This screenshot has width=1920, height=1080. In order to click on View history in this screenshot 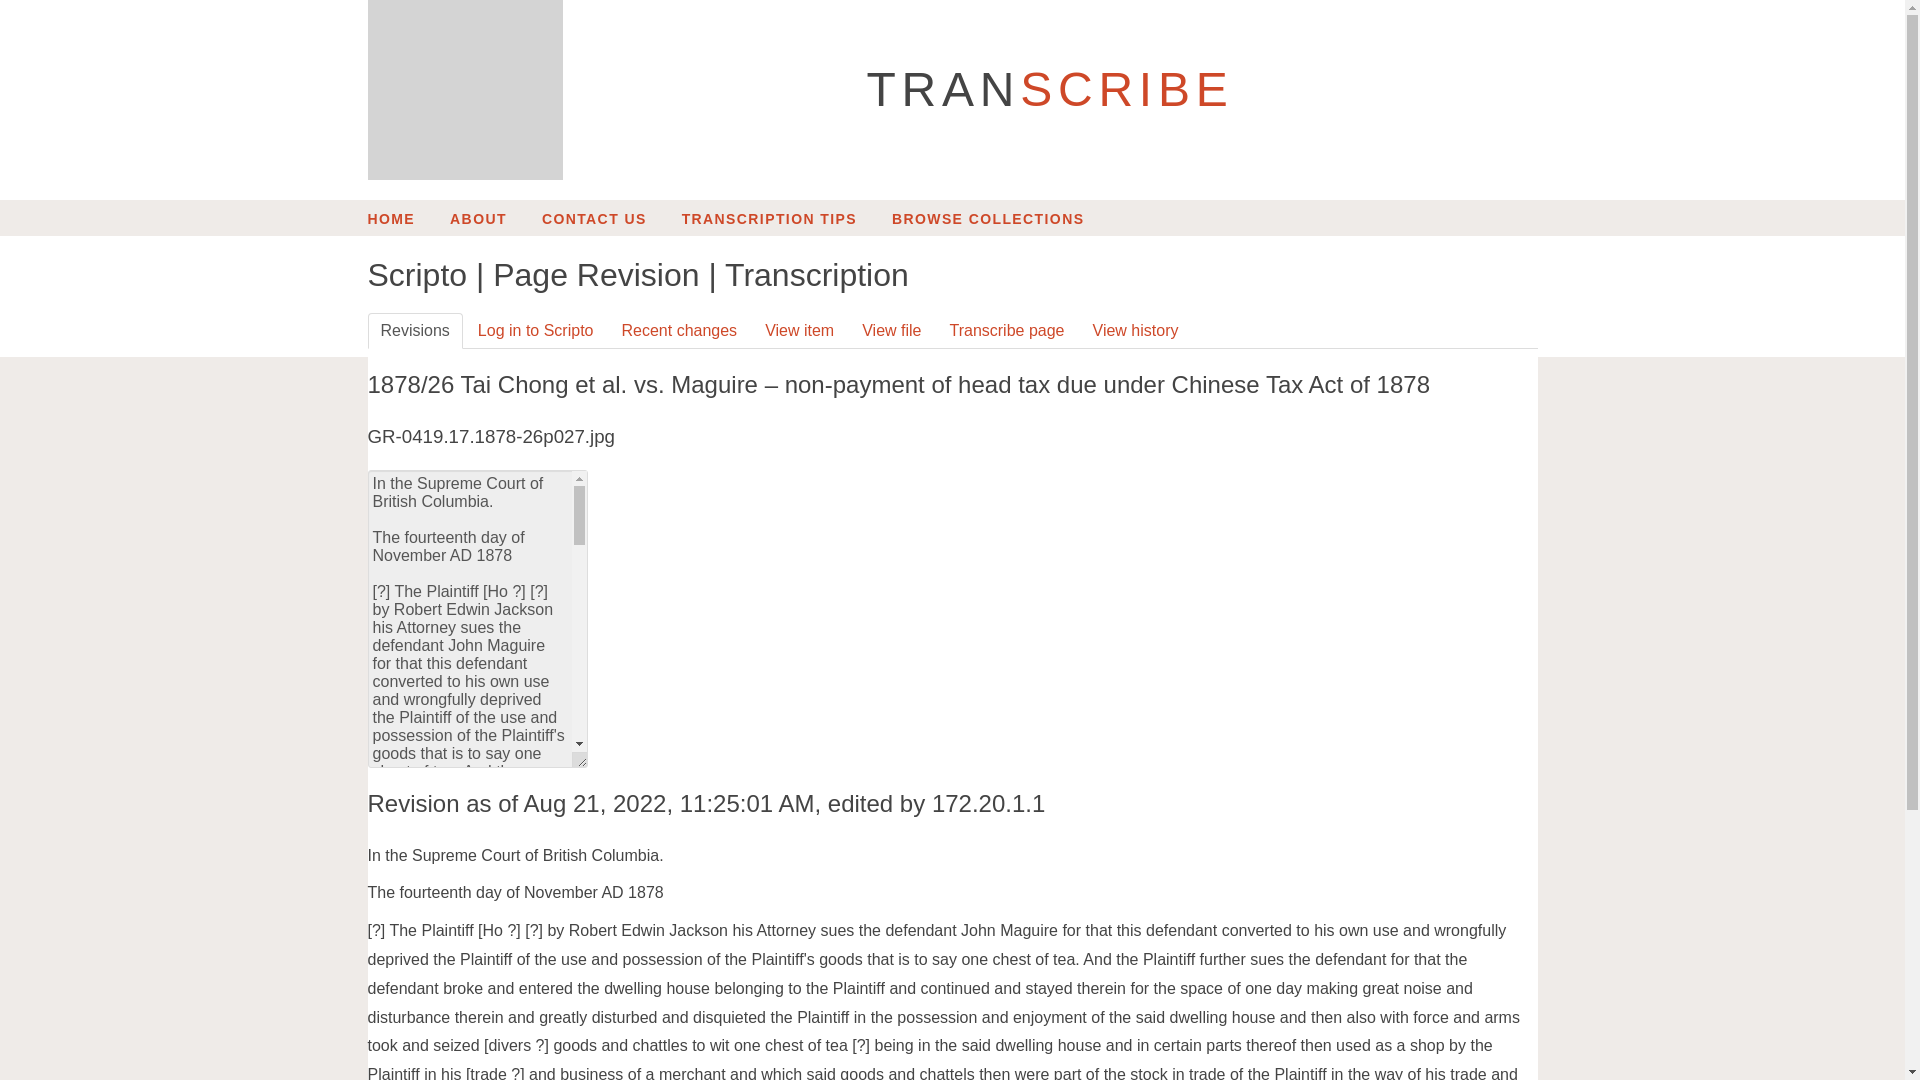, I will do `click(1136, 330)`.